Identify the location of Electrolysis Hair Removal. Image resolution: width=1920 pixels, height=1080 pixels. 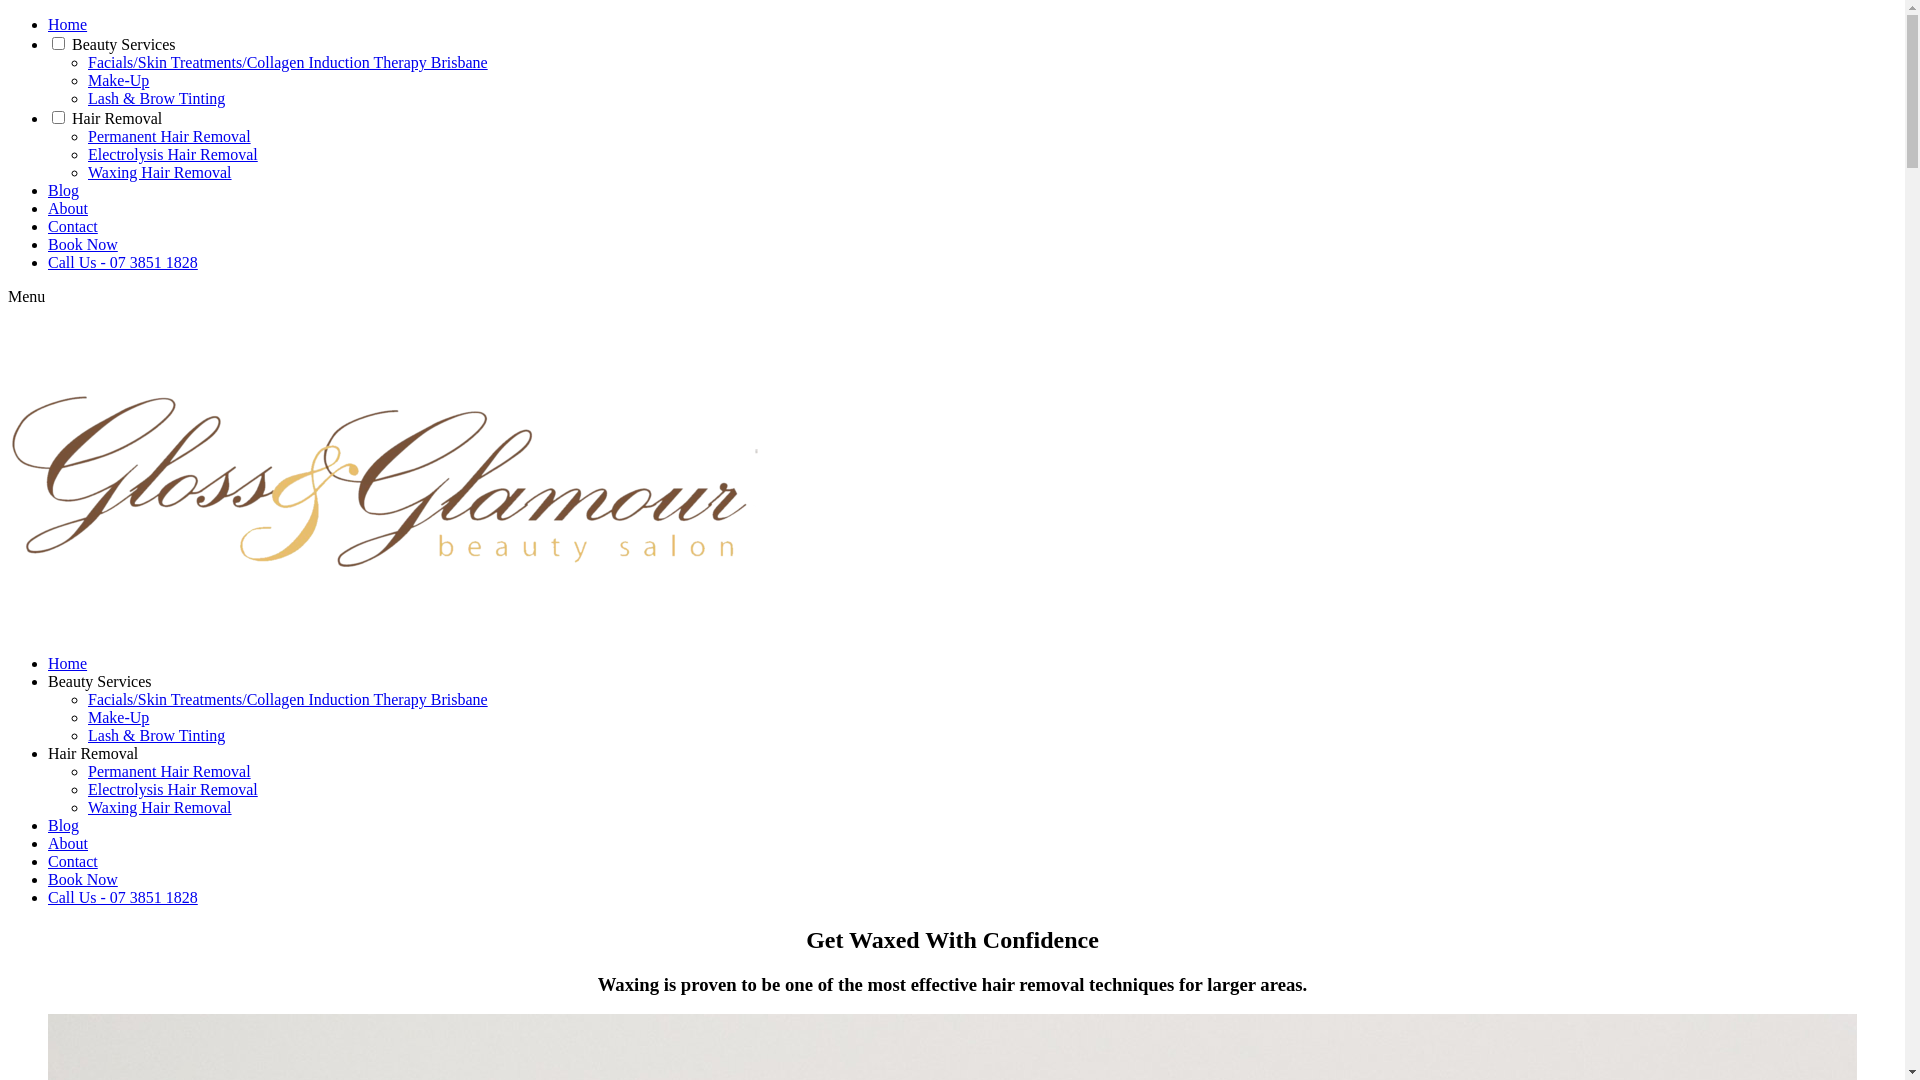
(173, 154).